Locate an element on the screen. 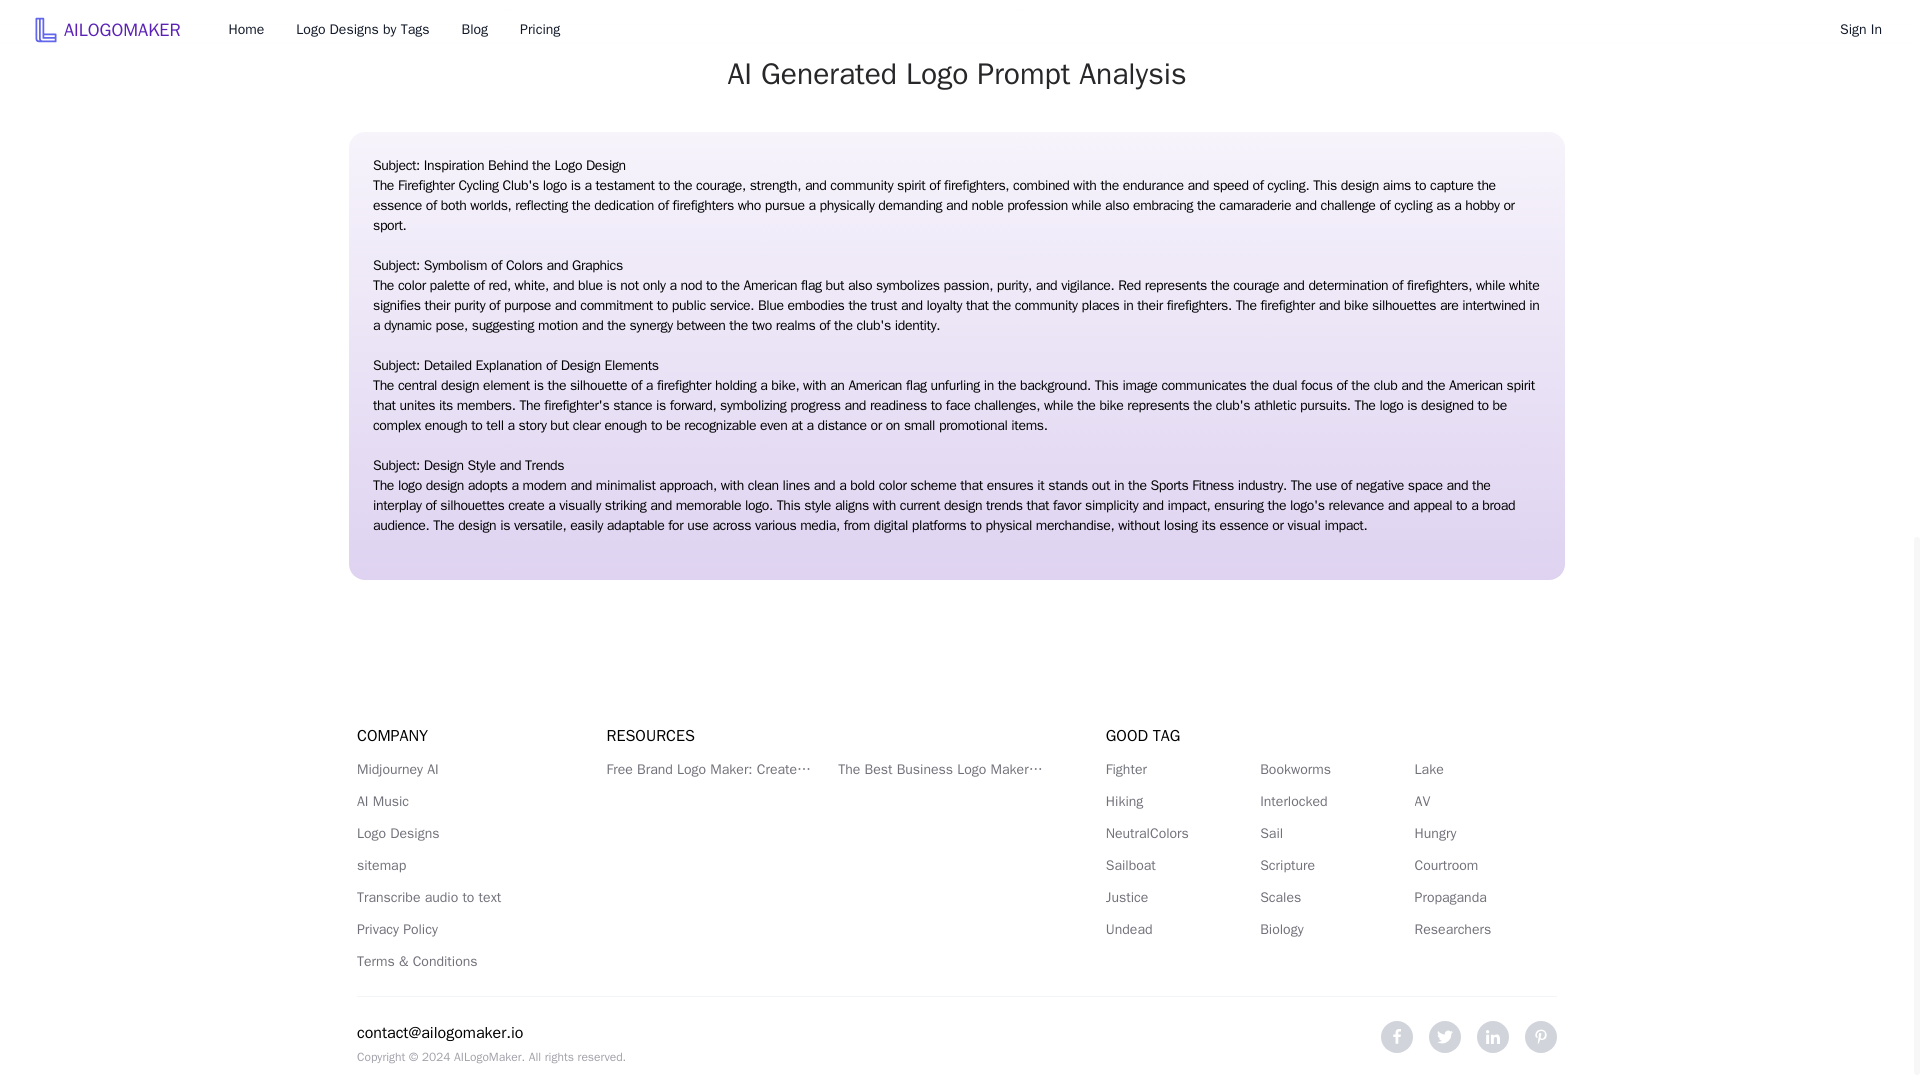  AV is located at coordinates (1486, 802).